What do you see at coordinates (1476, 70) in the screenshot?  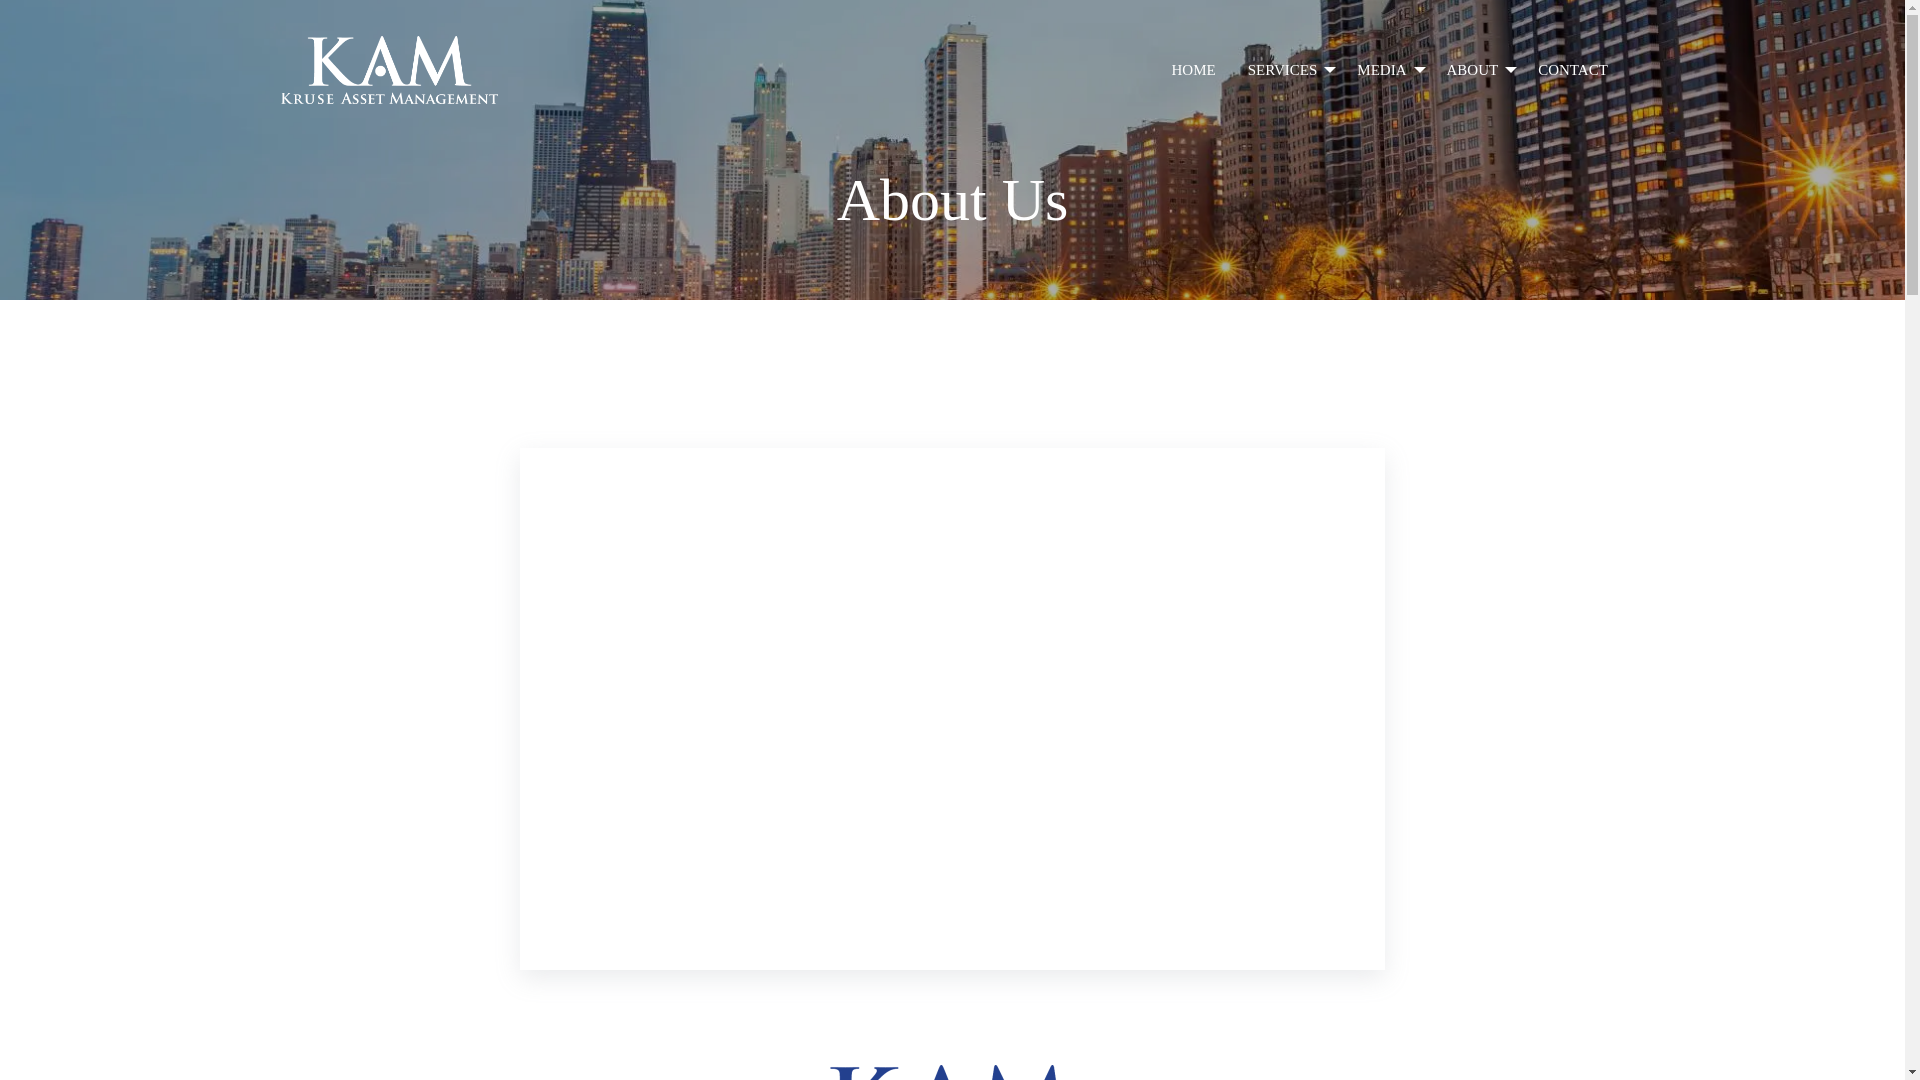 I see `ABOUT` at bounding box center [1476, 70].